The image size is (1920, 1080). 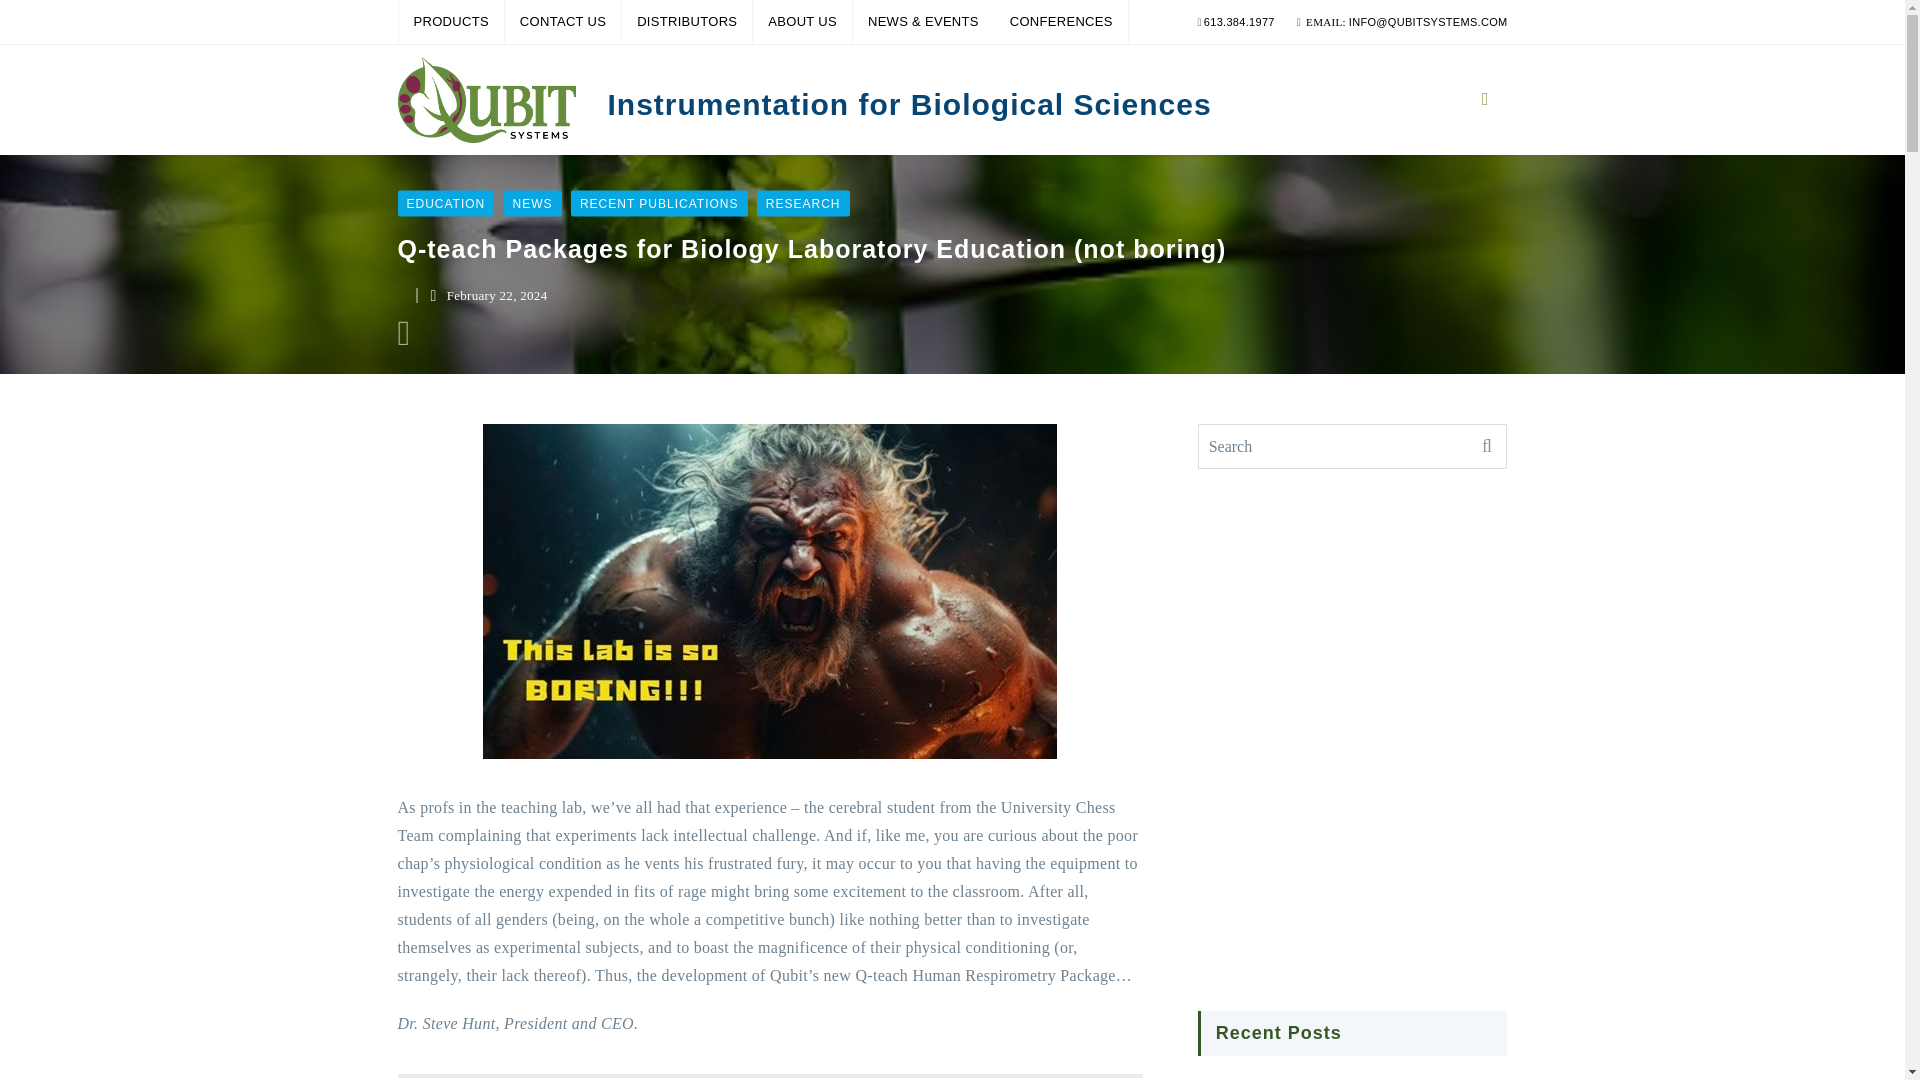 What do you see at coordinates (446, 203) in the screenshot?
I see `EDUCATION` at bounding box center [446, 203].